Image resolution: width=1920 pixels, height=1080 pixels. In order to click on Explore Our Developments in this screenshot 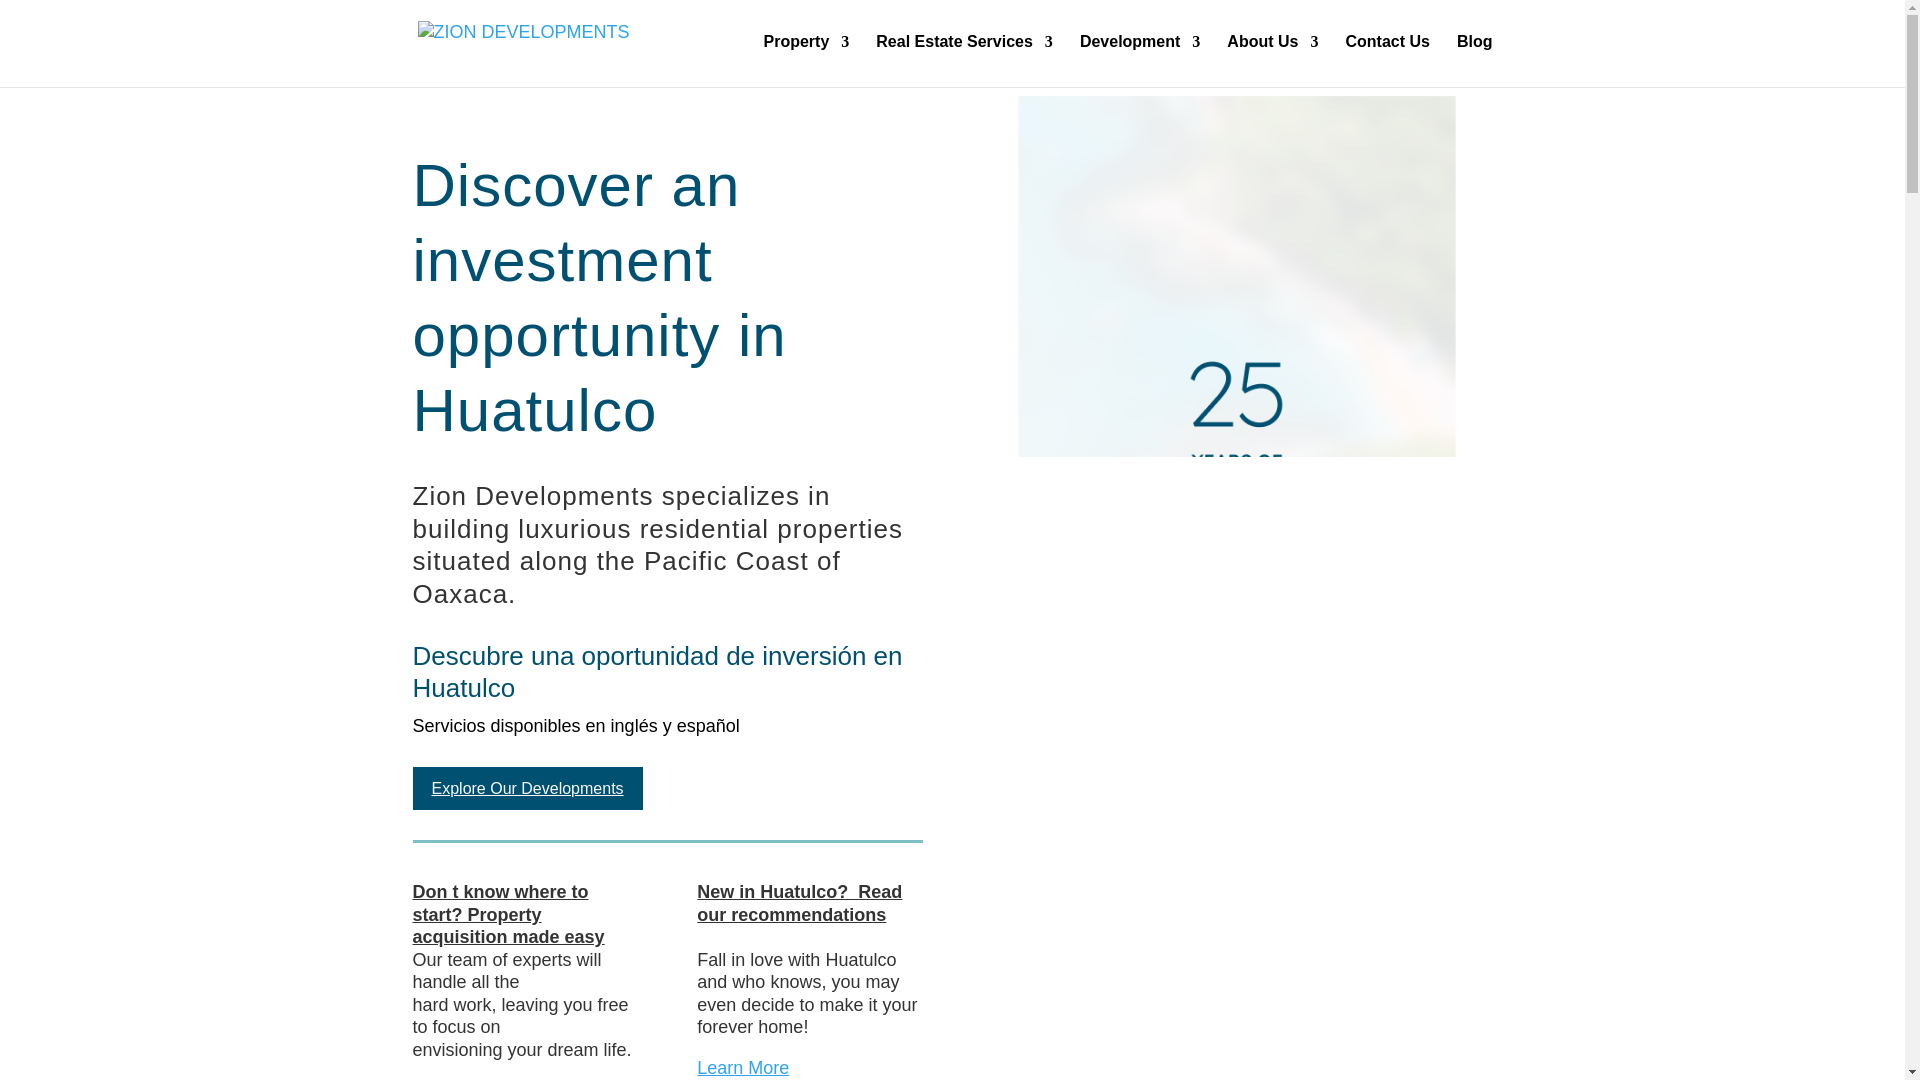, I will do `click(526, 788)`.